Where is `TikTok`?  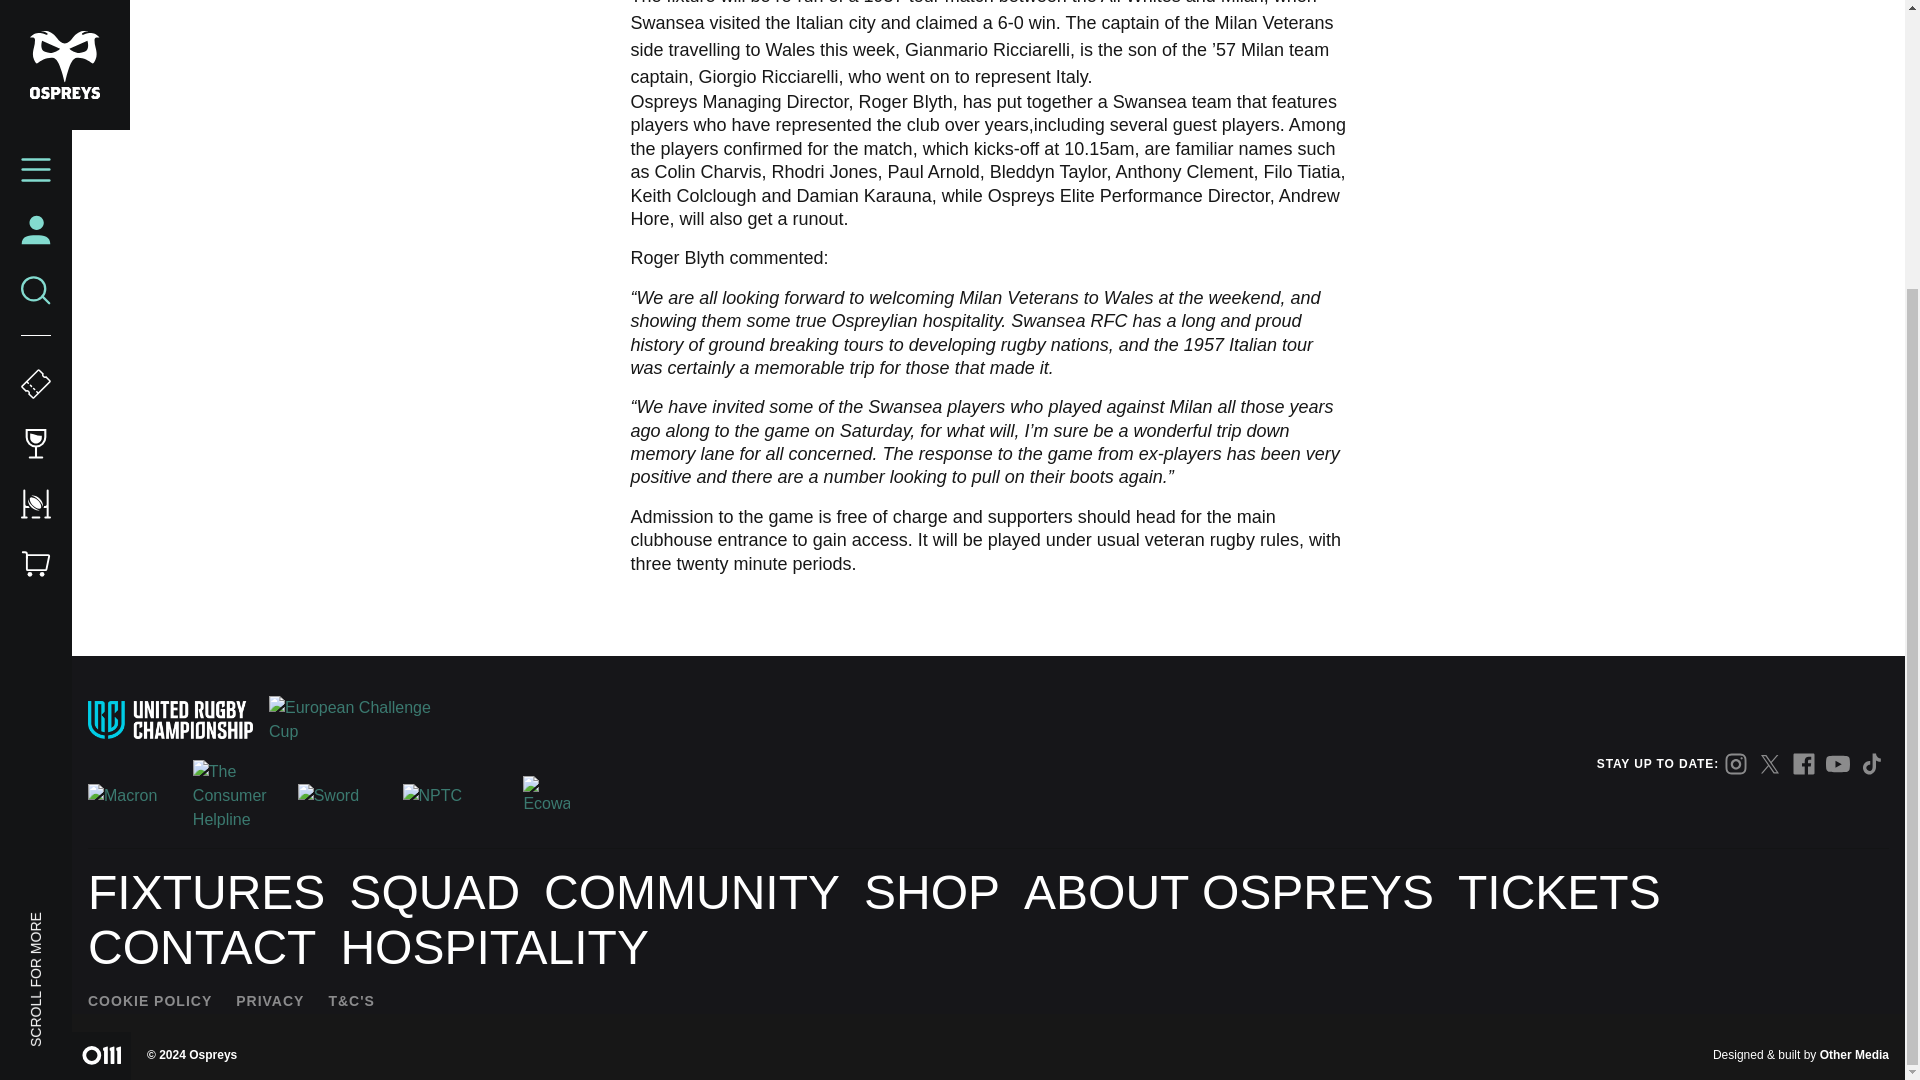
TikTok is located at coordinates (1872, 764).